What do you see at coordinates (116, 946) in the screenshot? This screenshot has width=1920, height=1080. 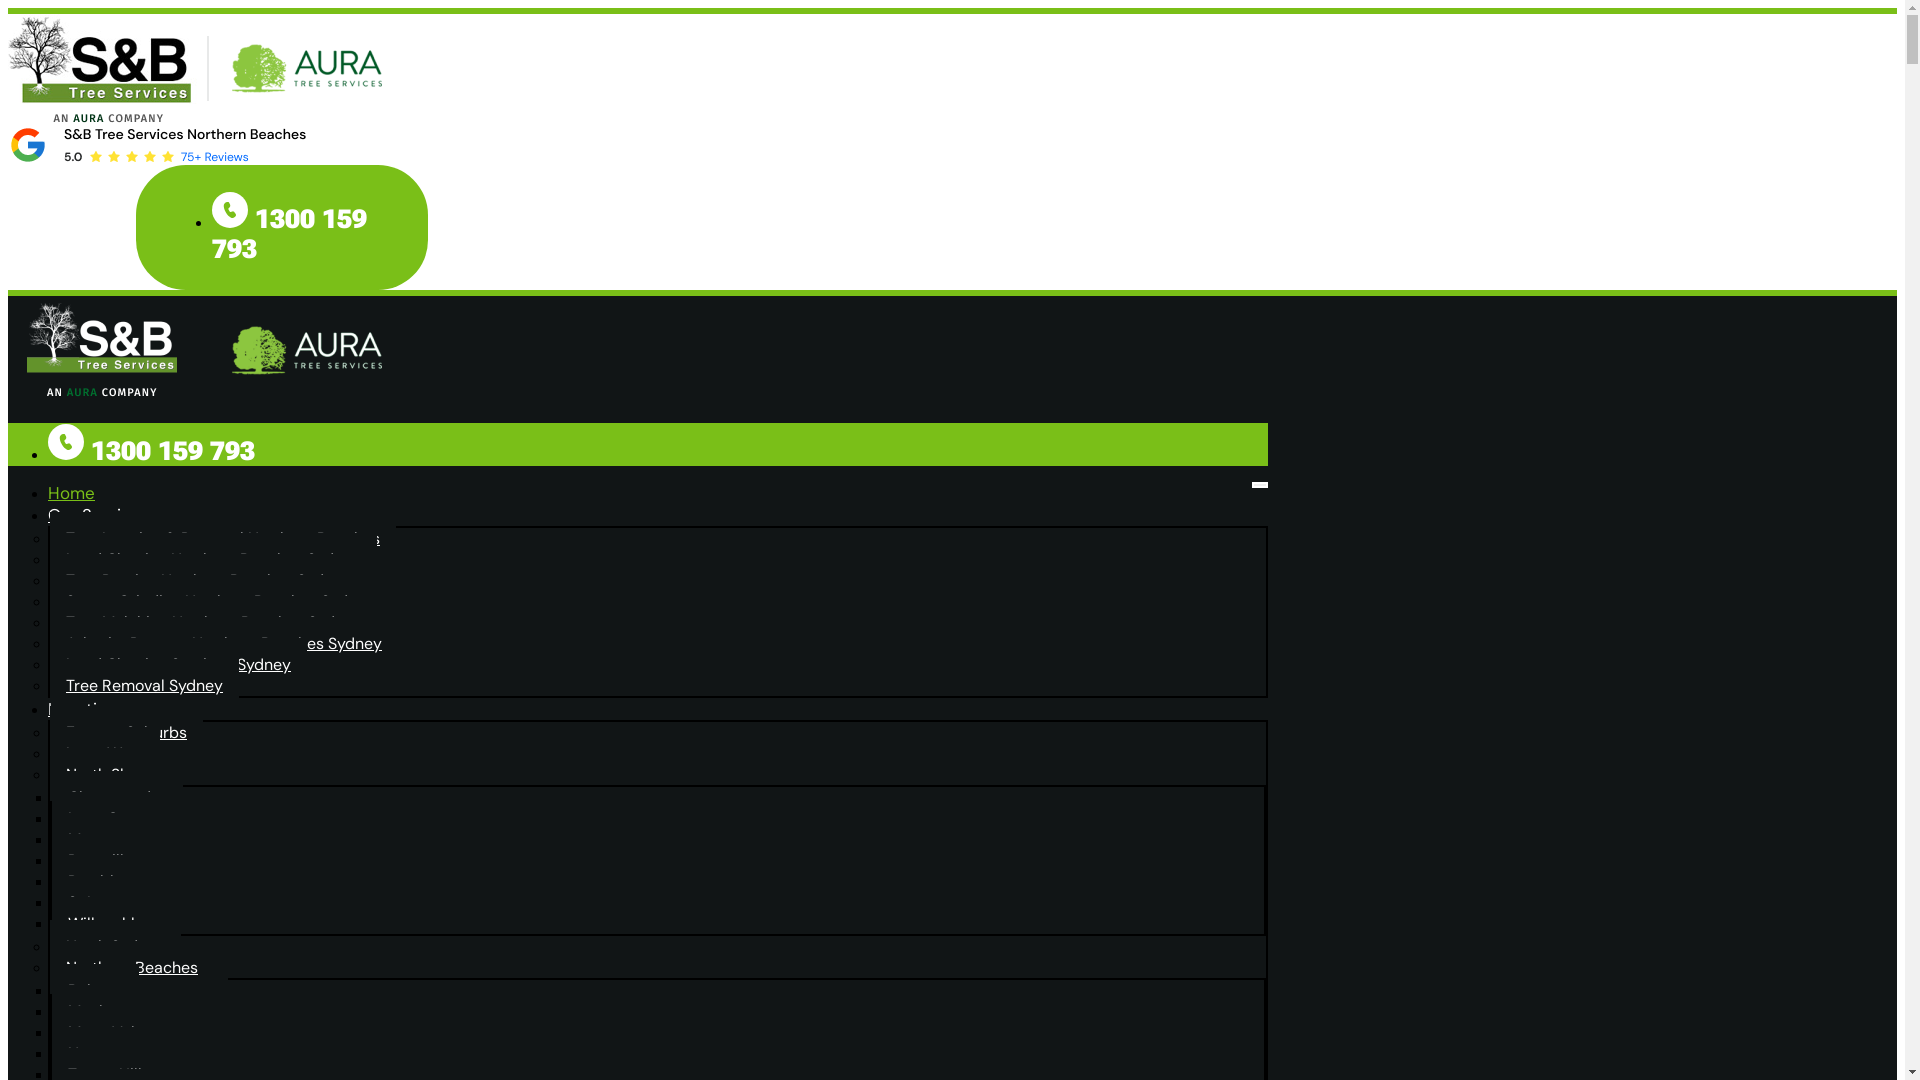 I see `North Sydney` at bounding box center [116, 946].